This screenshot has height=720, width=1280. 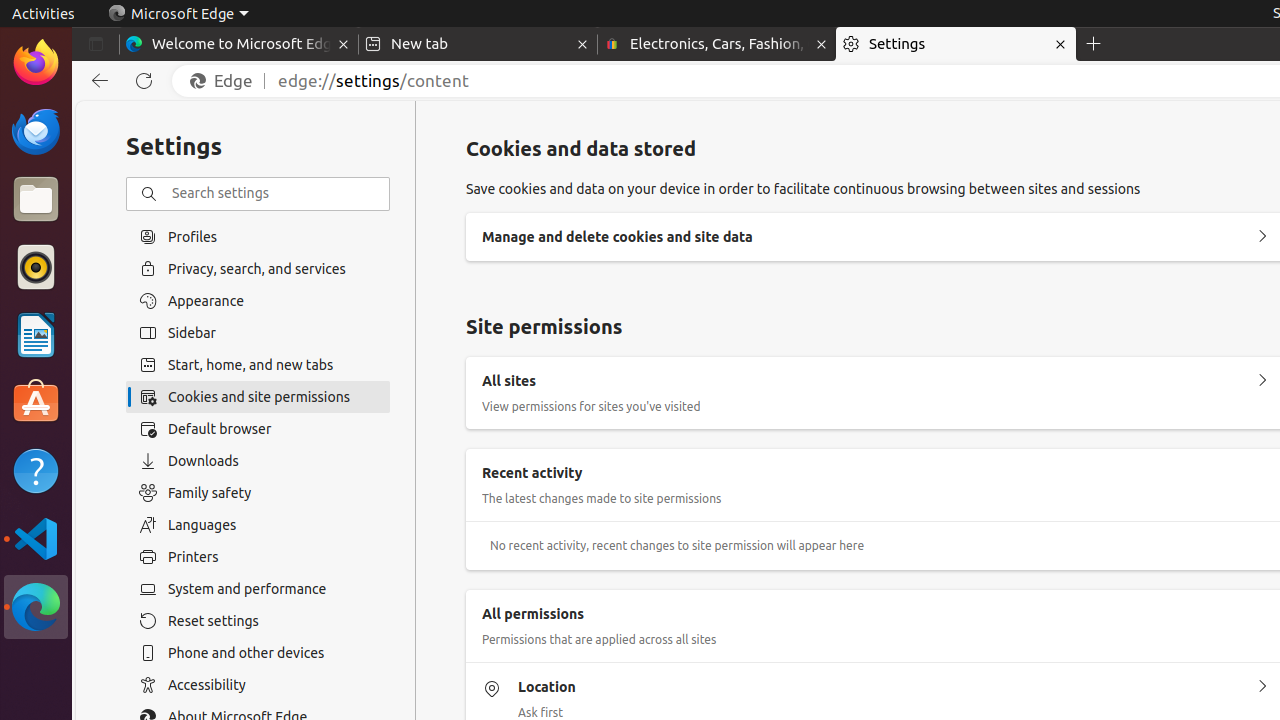 I want to click on Refresh, so click(x=144, y=81).